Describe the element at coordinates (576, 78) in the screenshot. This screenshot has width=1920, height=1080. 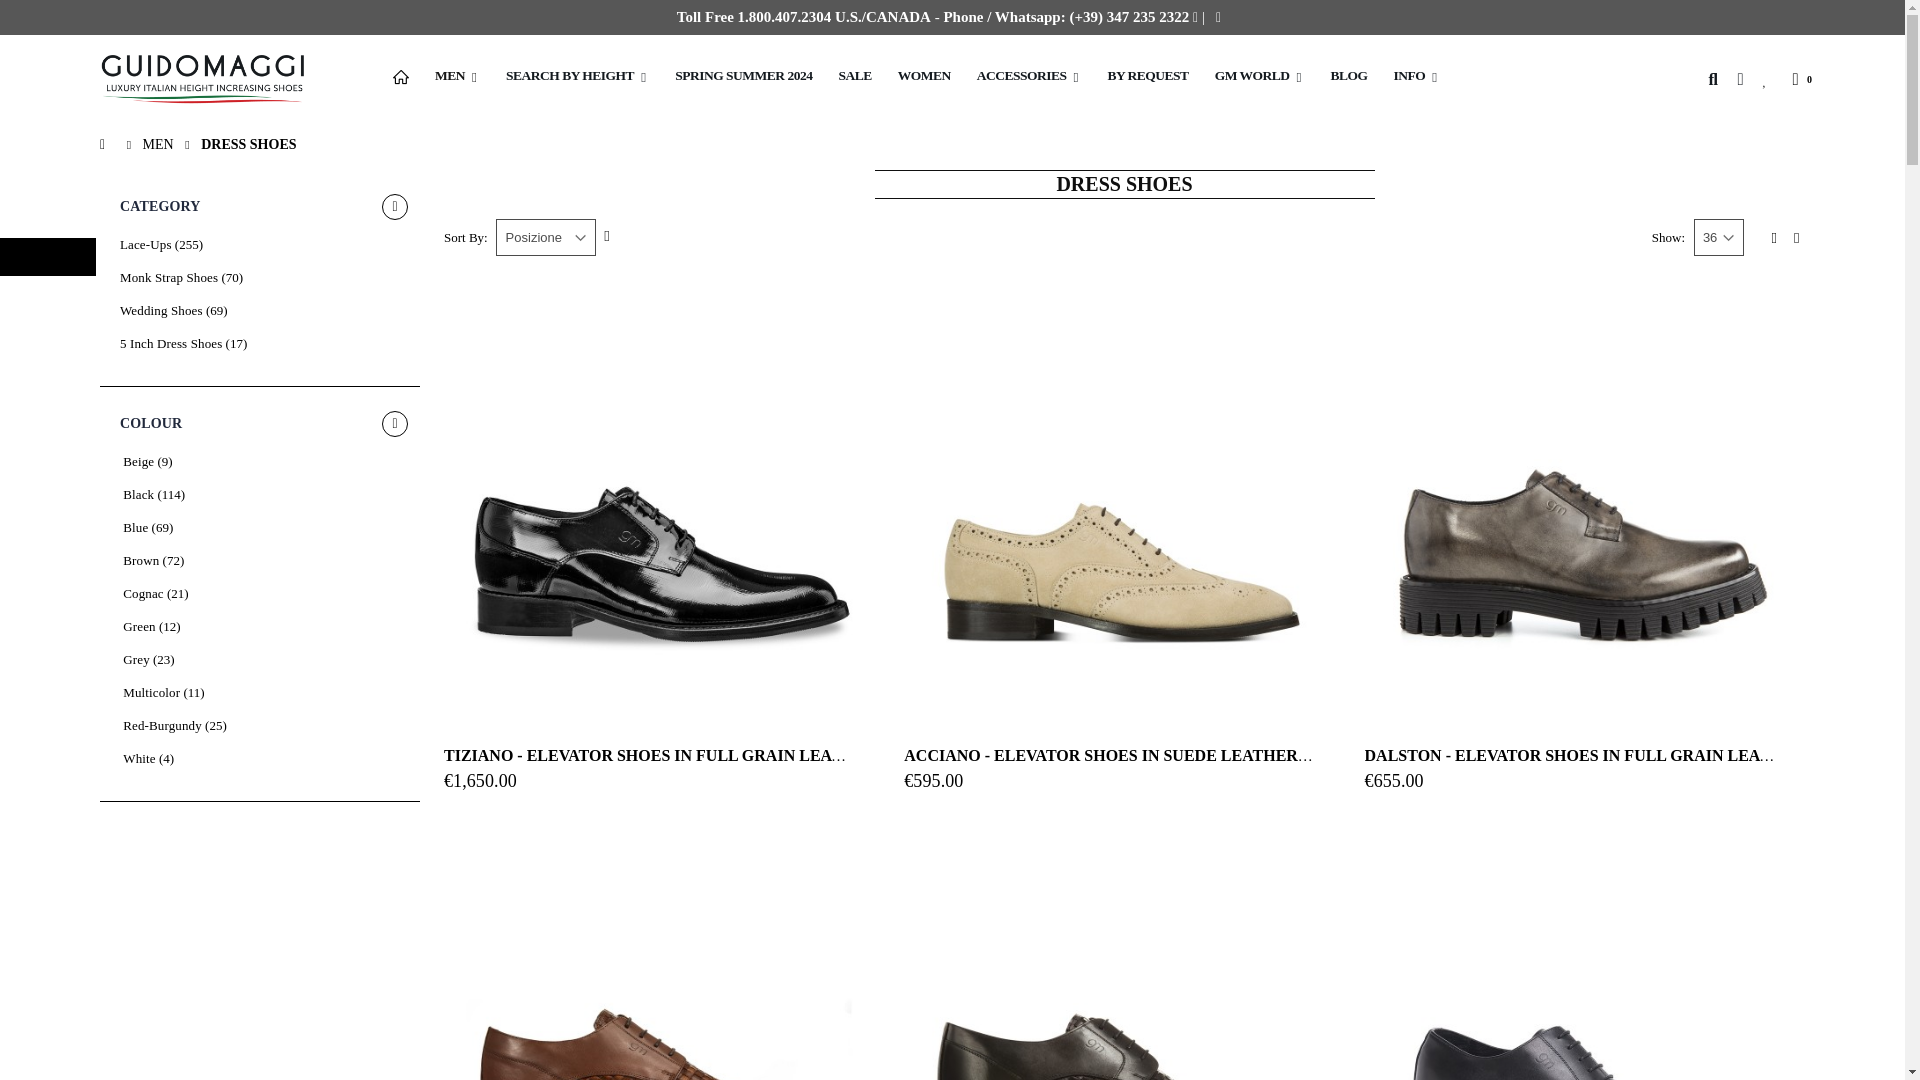
I see `SEARCH BY HEIGHT` at that location.